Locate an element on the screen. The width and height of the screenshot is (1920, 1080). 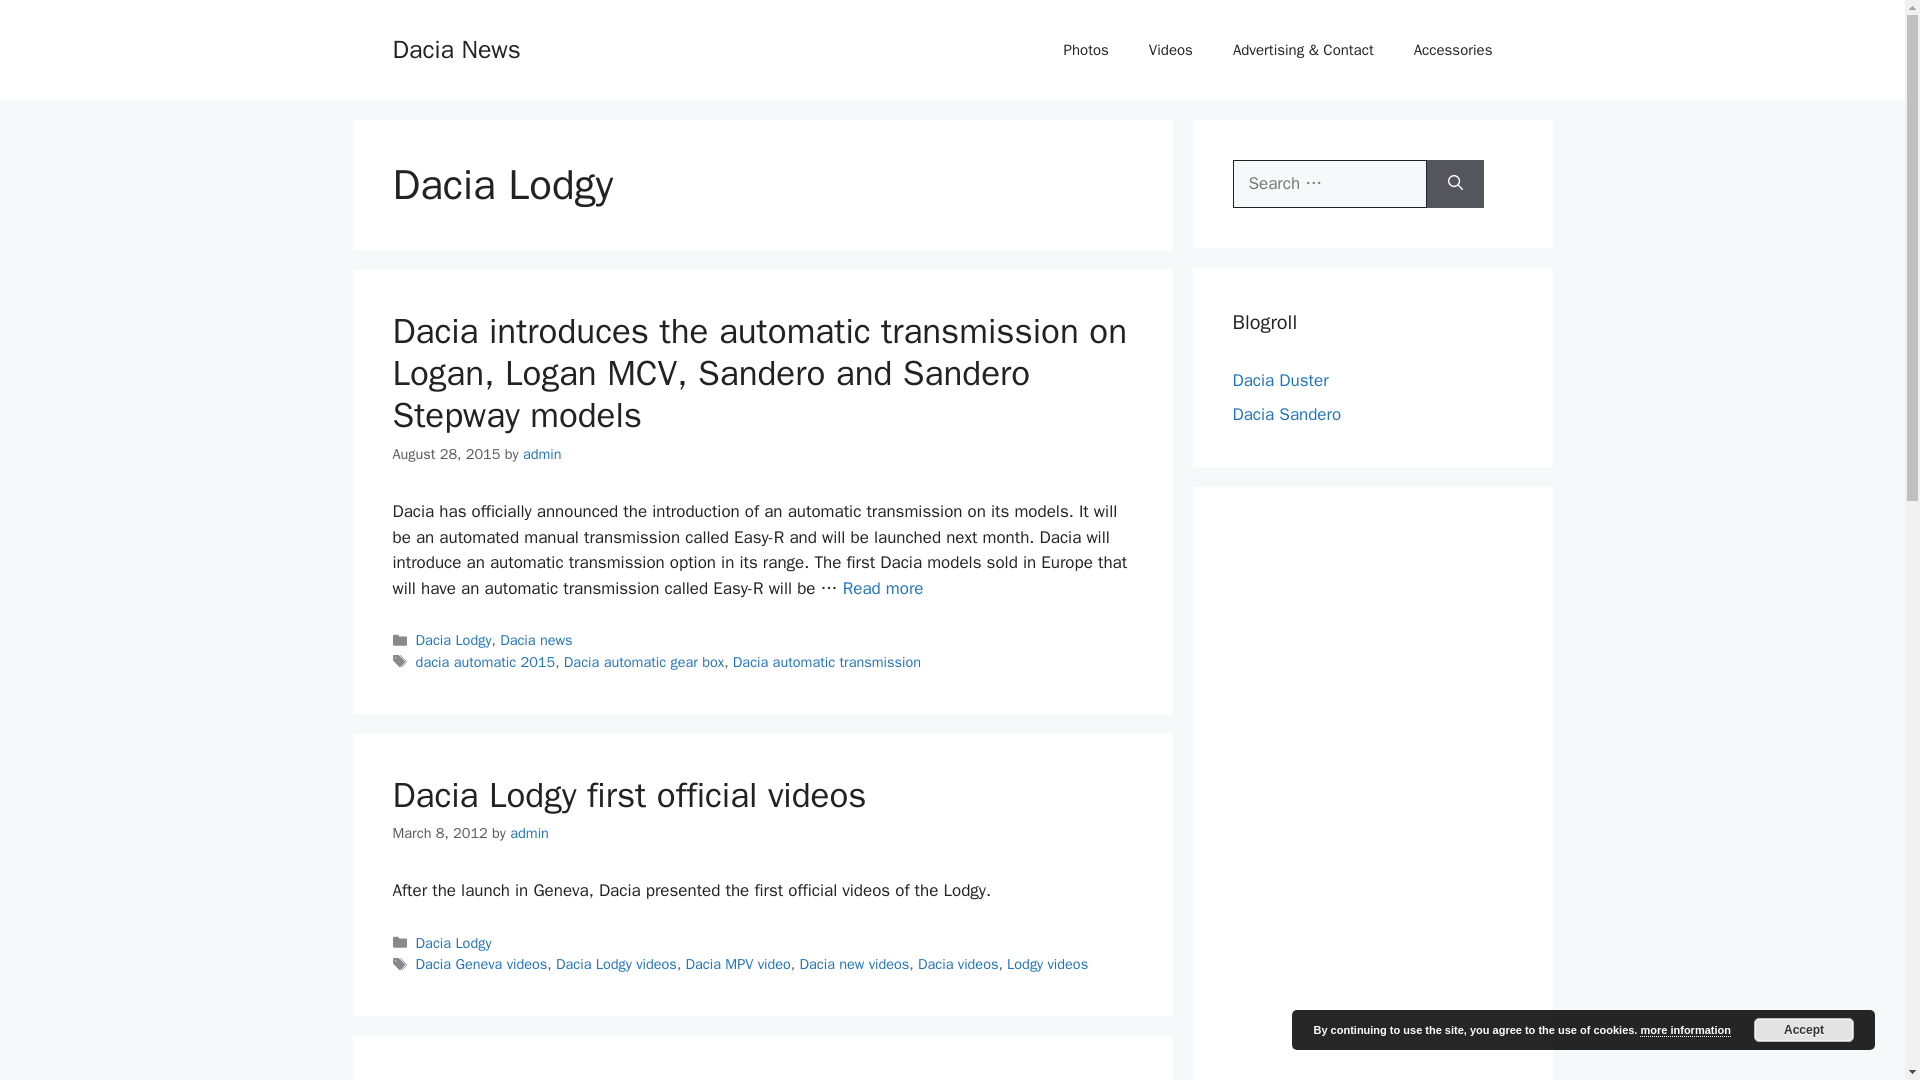
admin is located at coordinates (530, 833).